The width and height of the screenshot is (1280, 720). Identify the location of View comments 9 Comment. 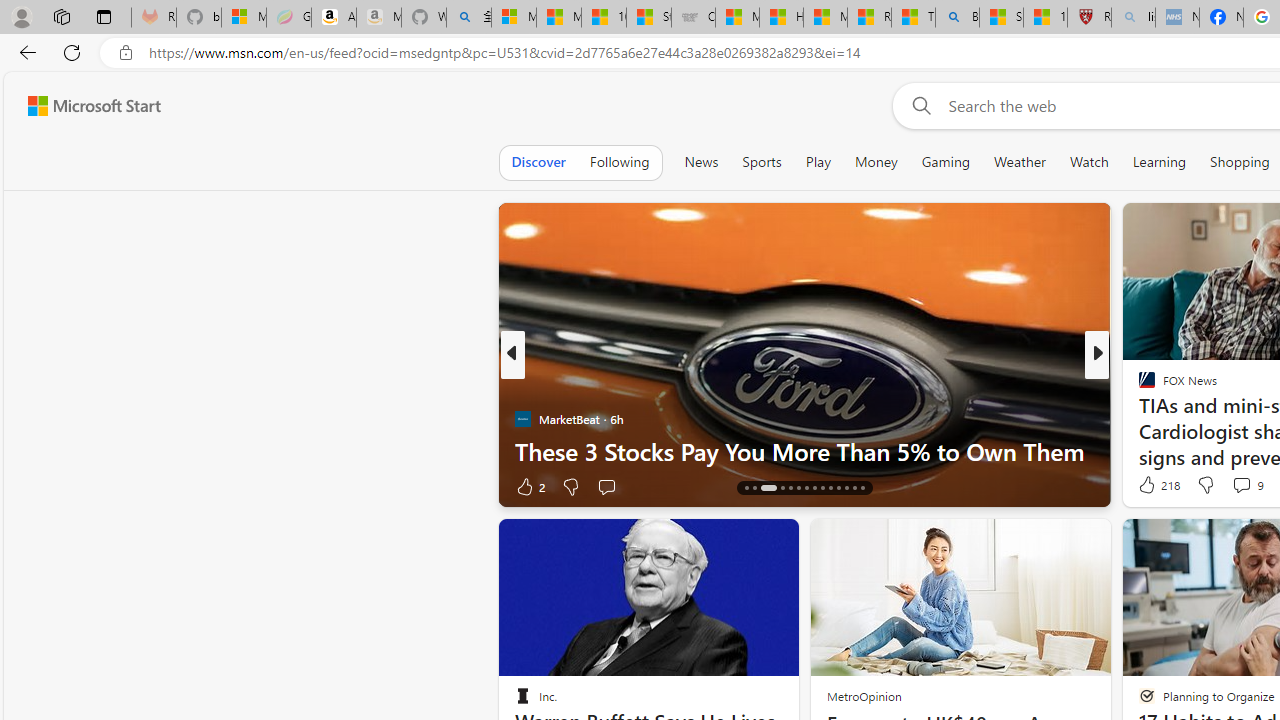
(1247, 484).